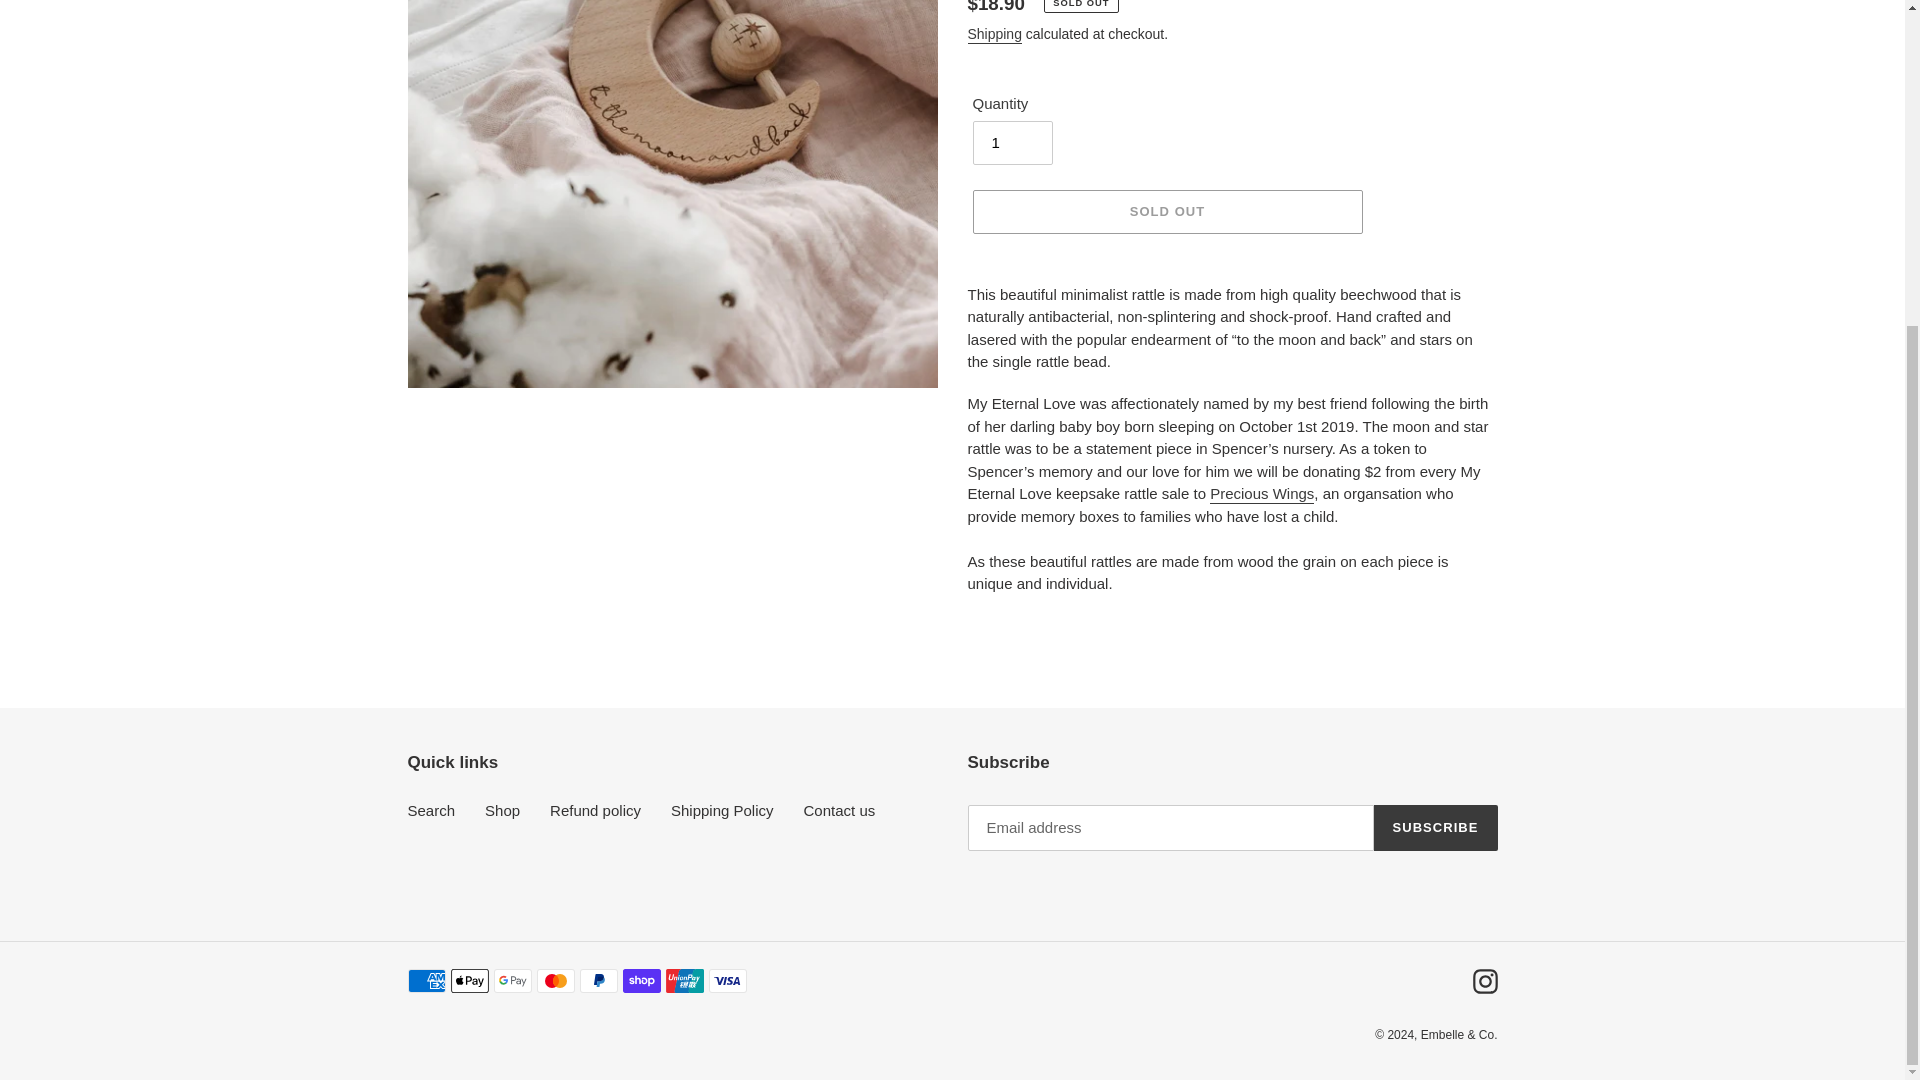 The width and height of the screenshot is (1920, 1080). Describe the element at coordinates (1166, 212) in the screenshot. I see `SOLD OUT` at that location.